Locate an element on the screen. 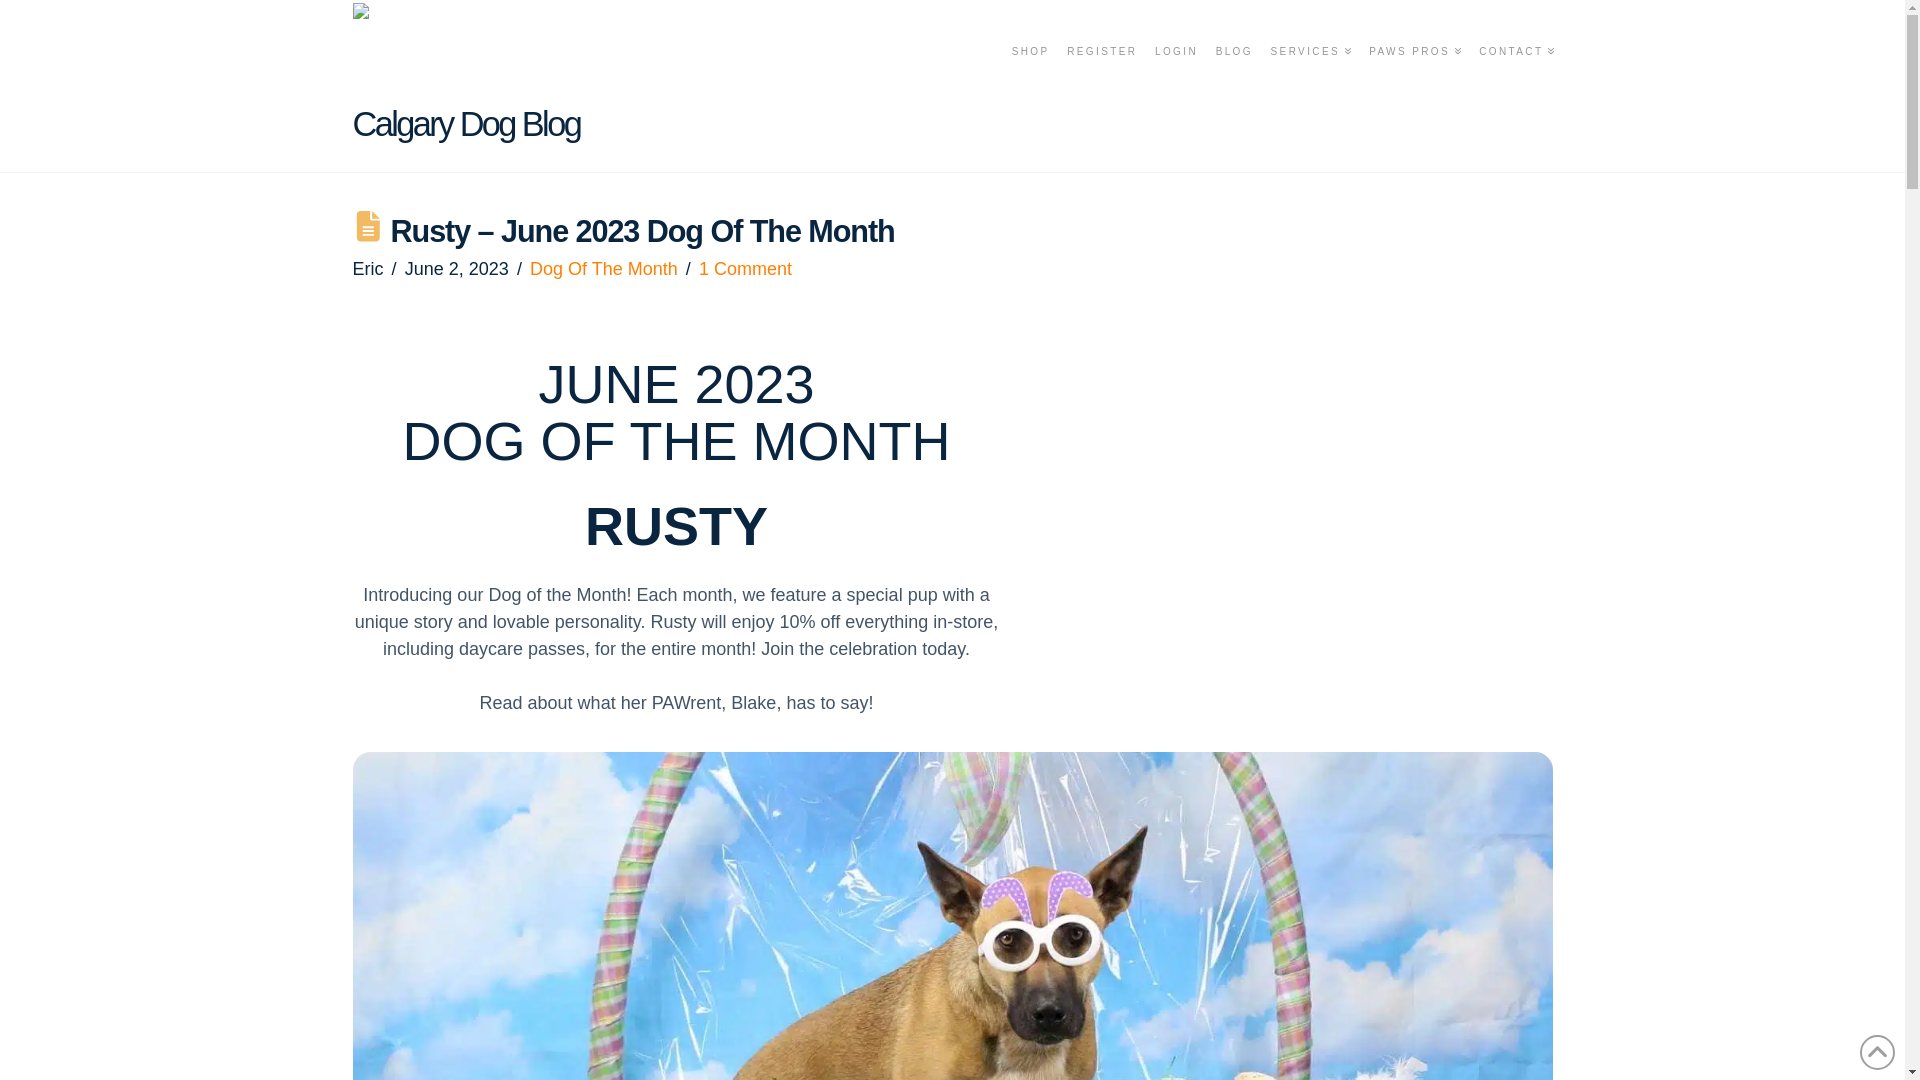 The image size is (1920, 1080). REGISTER is located at coordinates (1100, 76).